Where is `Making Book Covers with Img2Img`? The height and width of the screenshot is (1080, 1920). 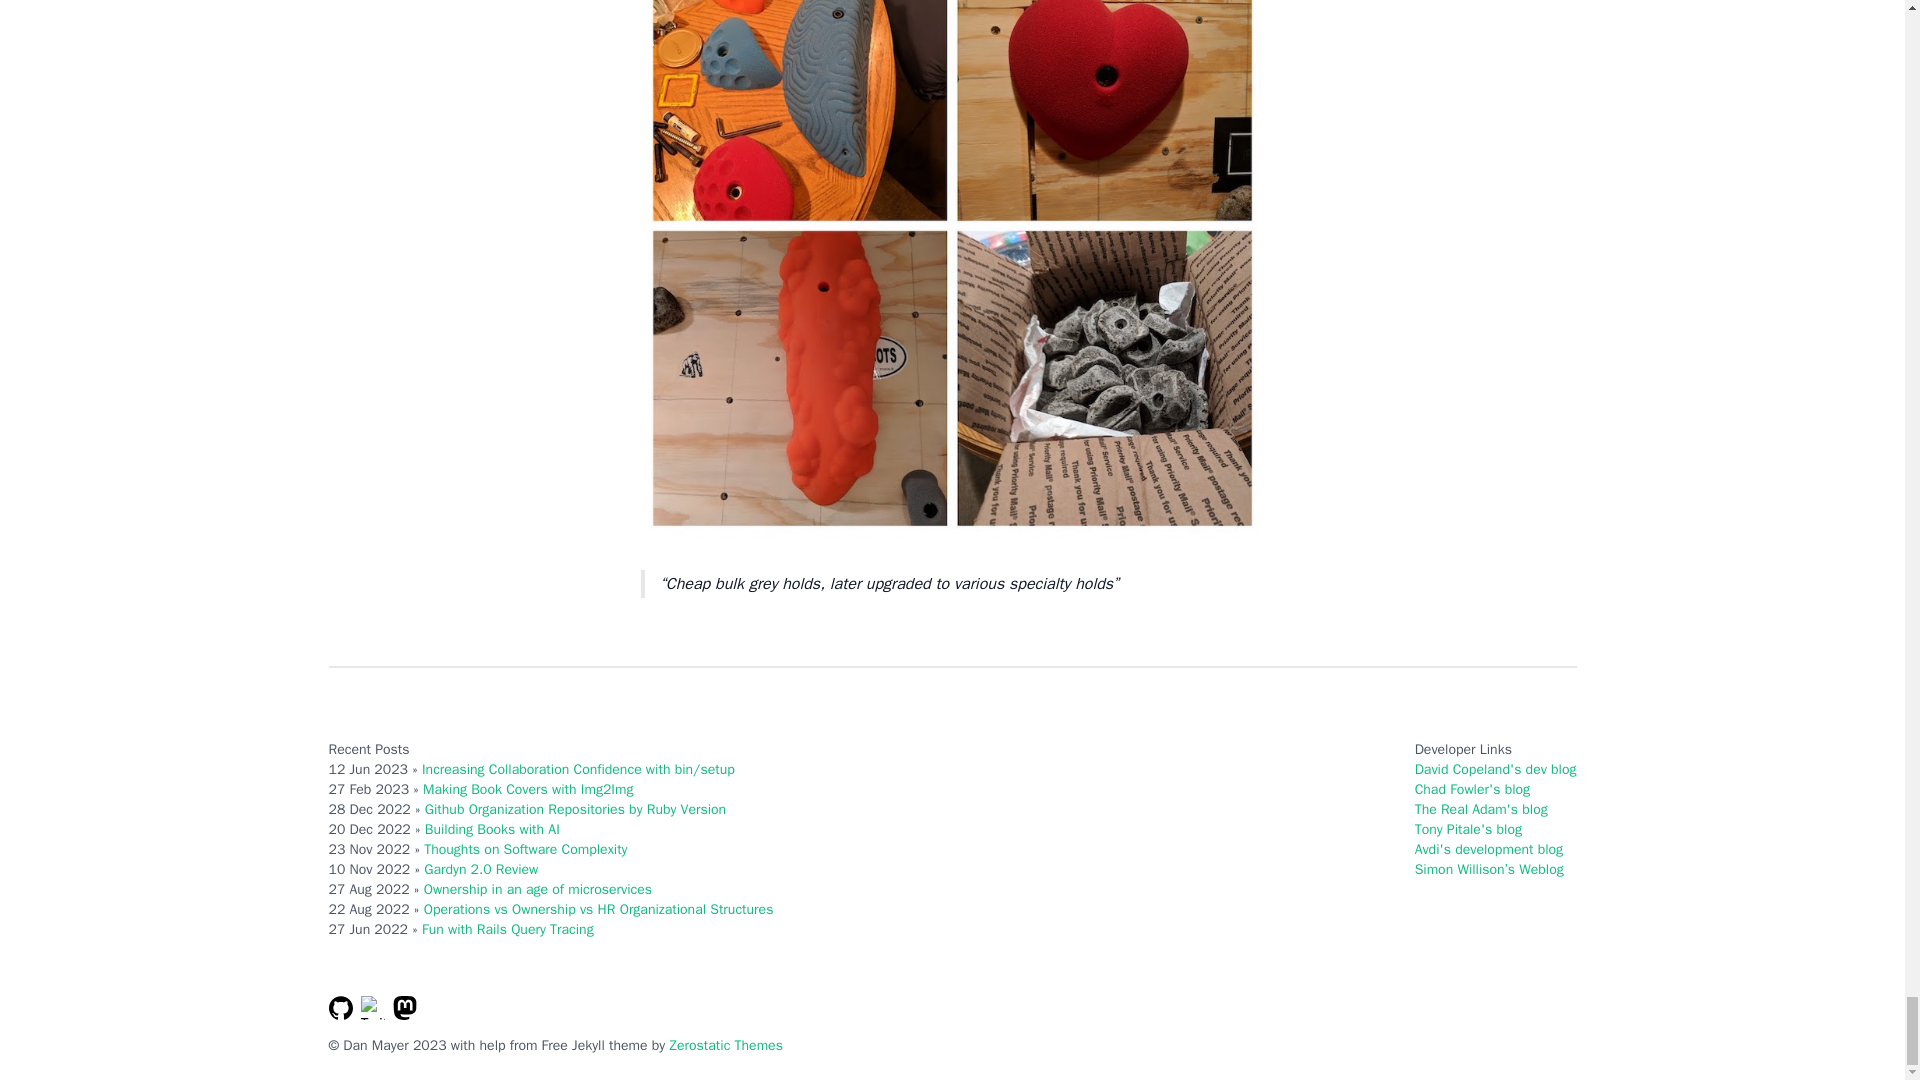
Making Book Covers with Img2Img is located at coordinates (528, 789).